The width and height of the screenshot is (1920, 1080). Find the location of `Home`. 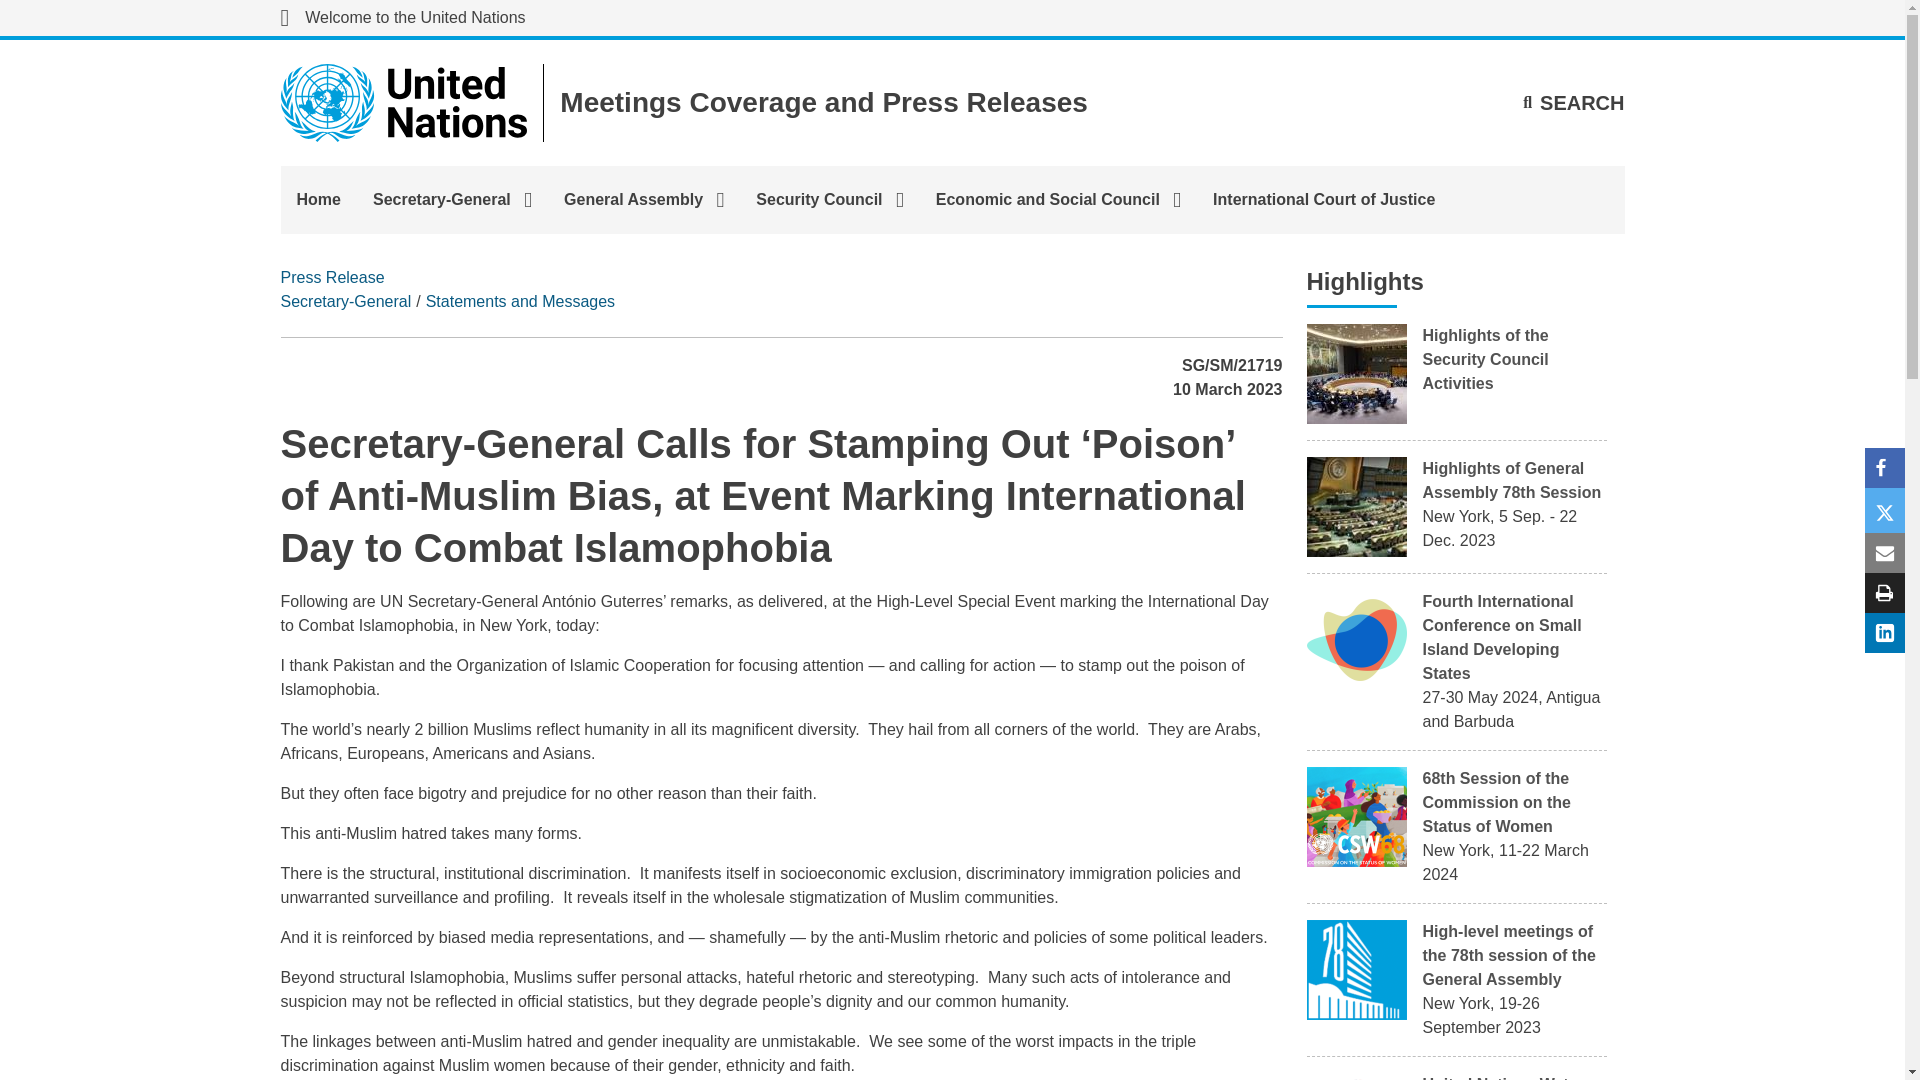

Home is located at coordinates (318, 200).